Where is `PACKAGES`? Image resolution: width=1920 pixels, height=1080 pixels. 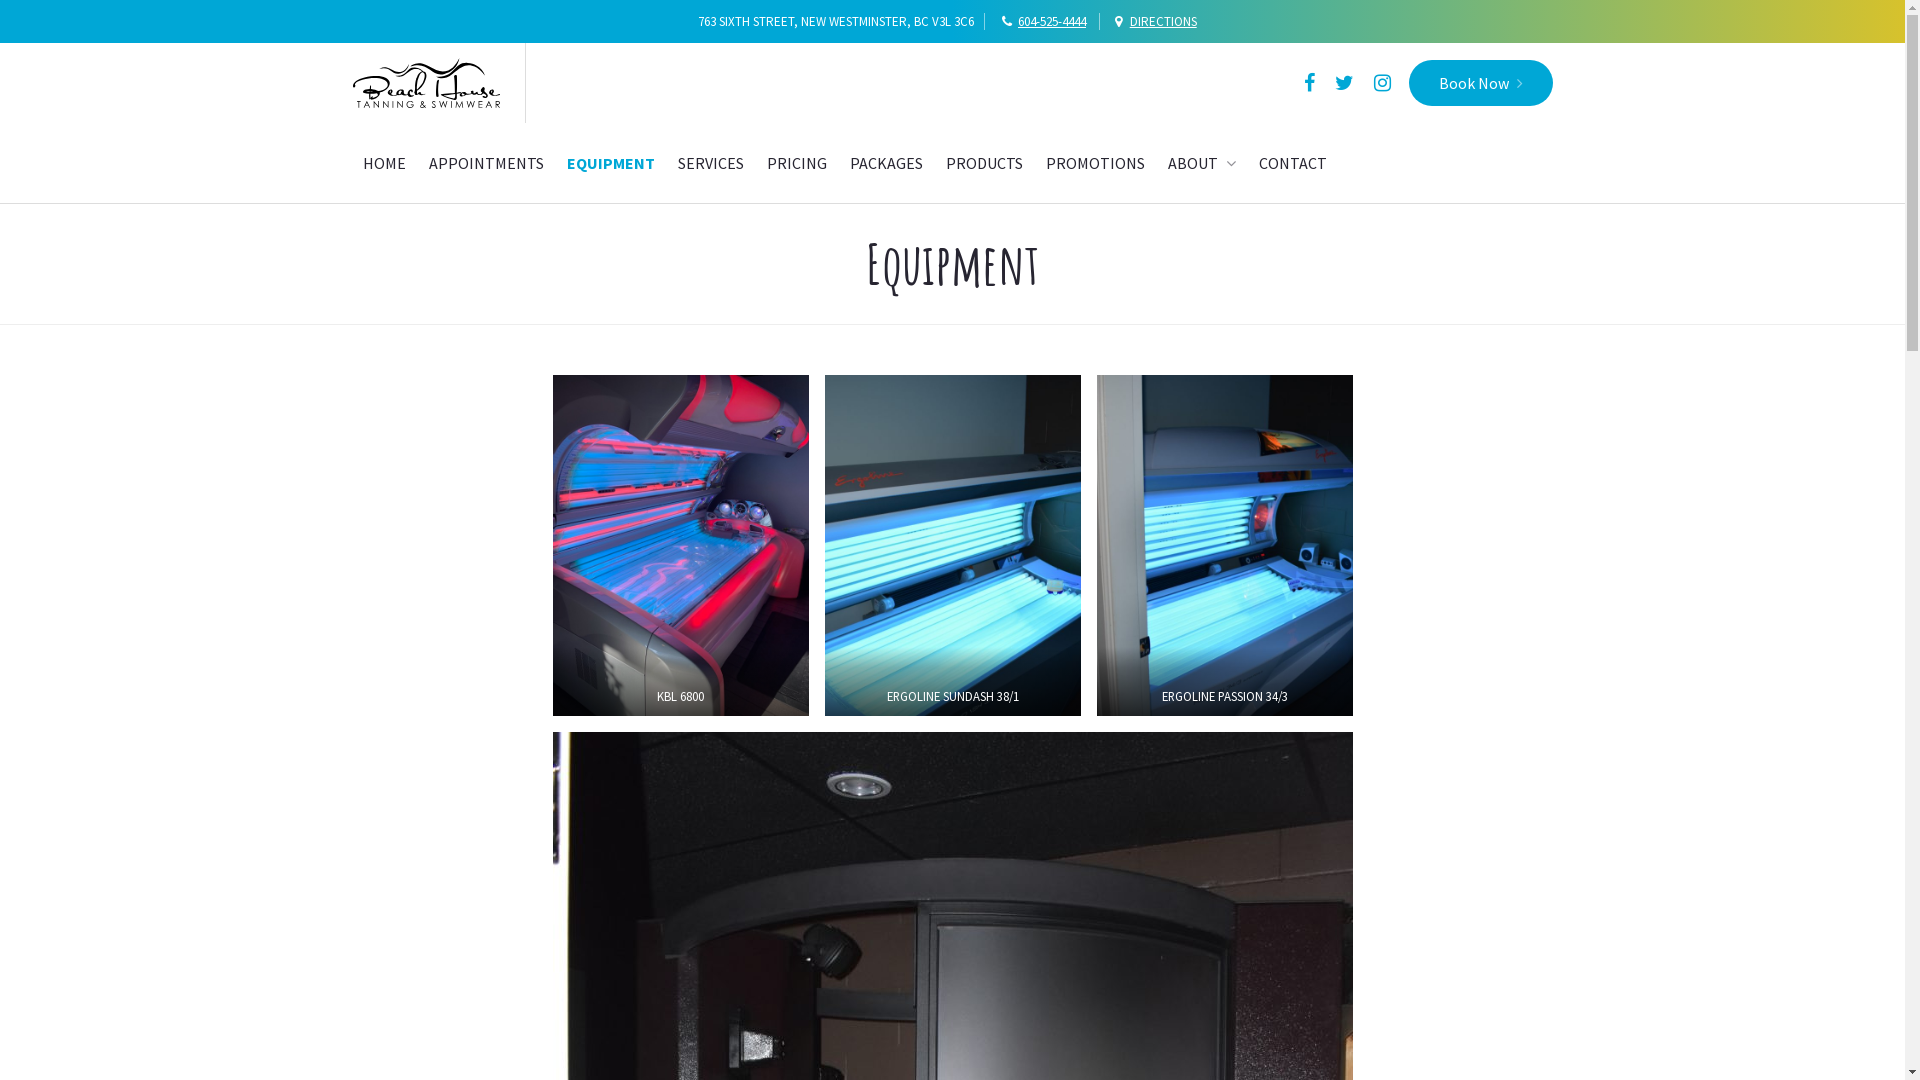 PACKAGES is located at coordinates (886, 163).